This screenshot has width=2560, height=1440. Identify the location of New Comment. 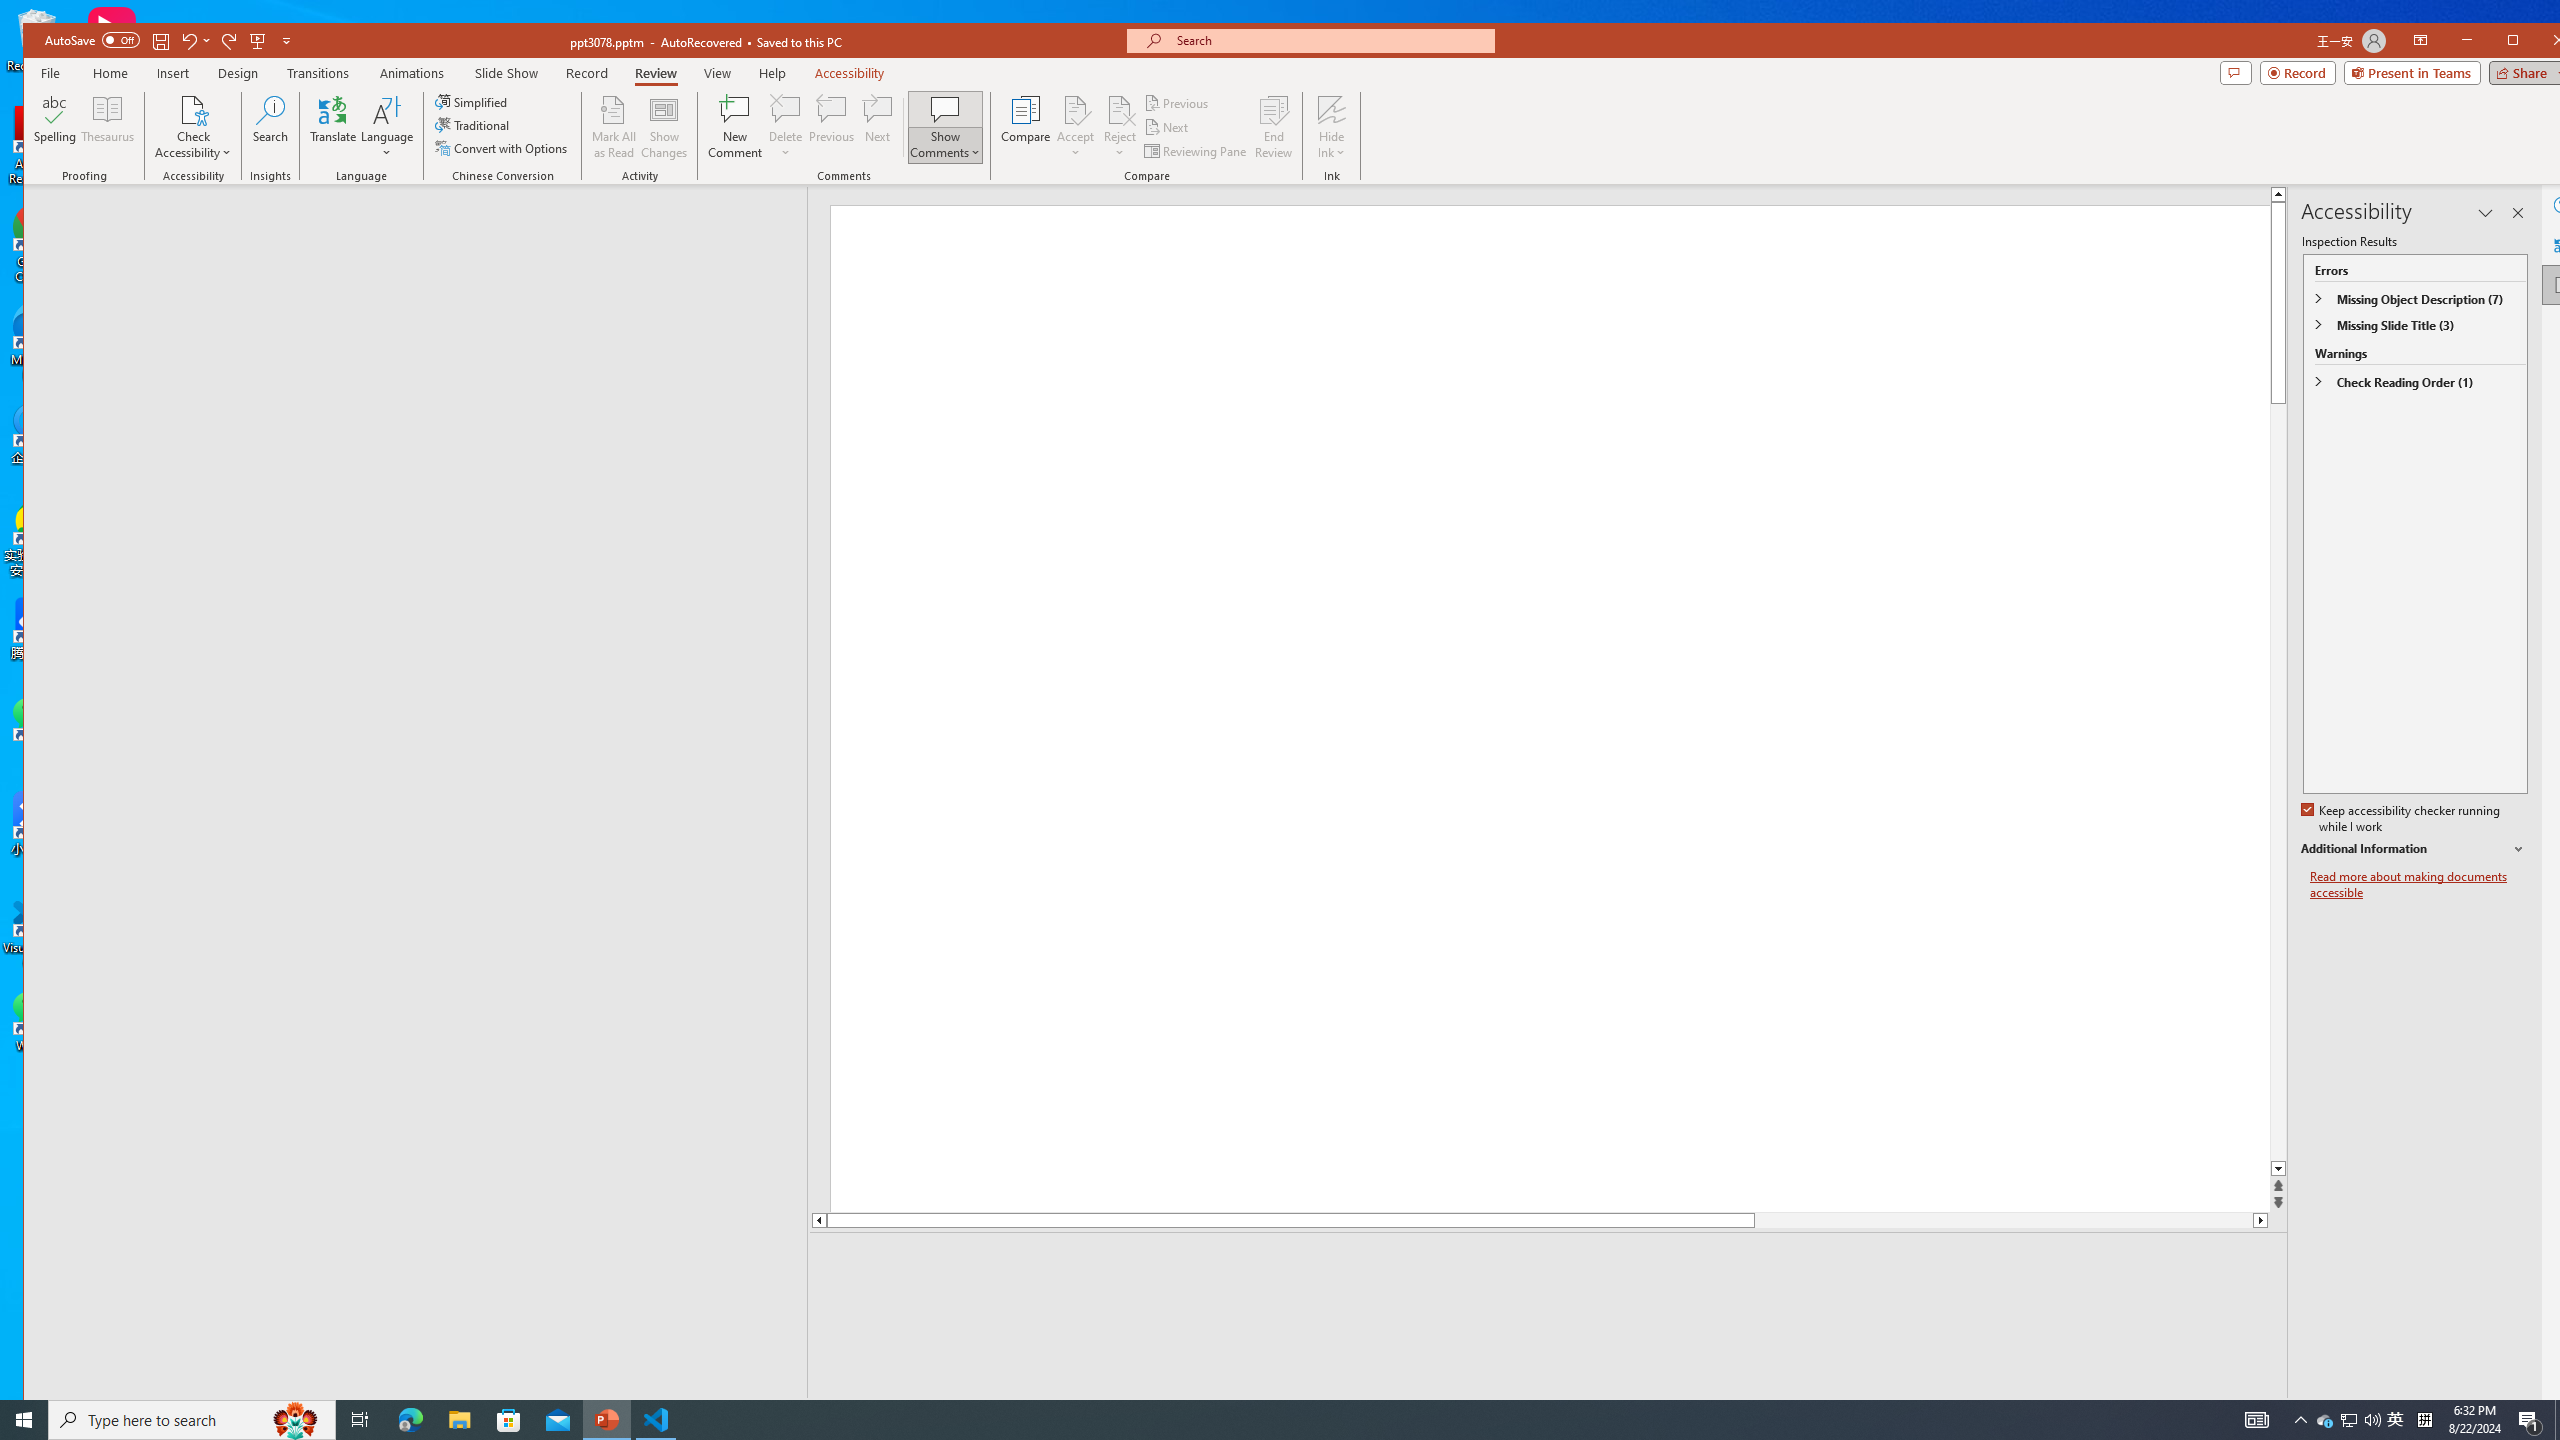
(736, 127).